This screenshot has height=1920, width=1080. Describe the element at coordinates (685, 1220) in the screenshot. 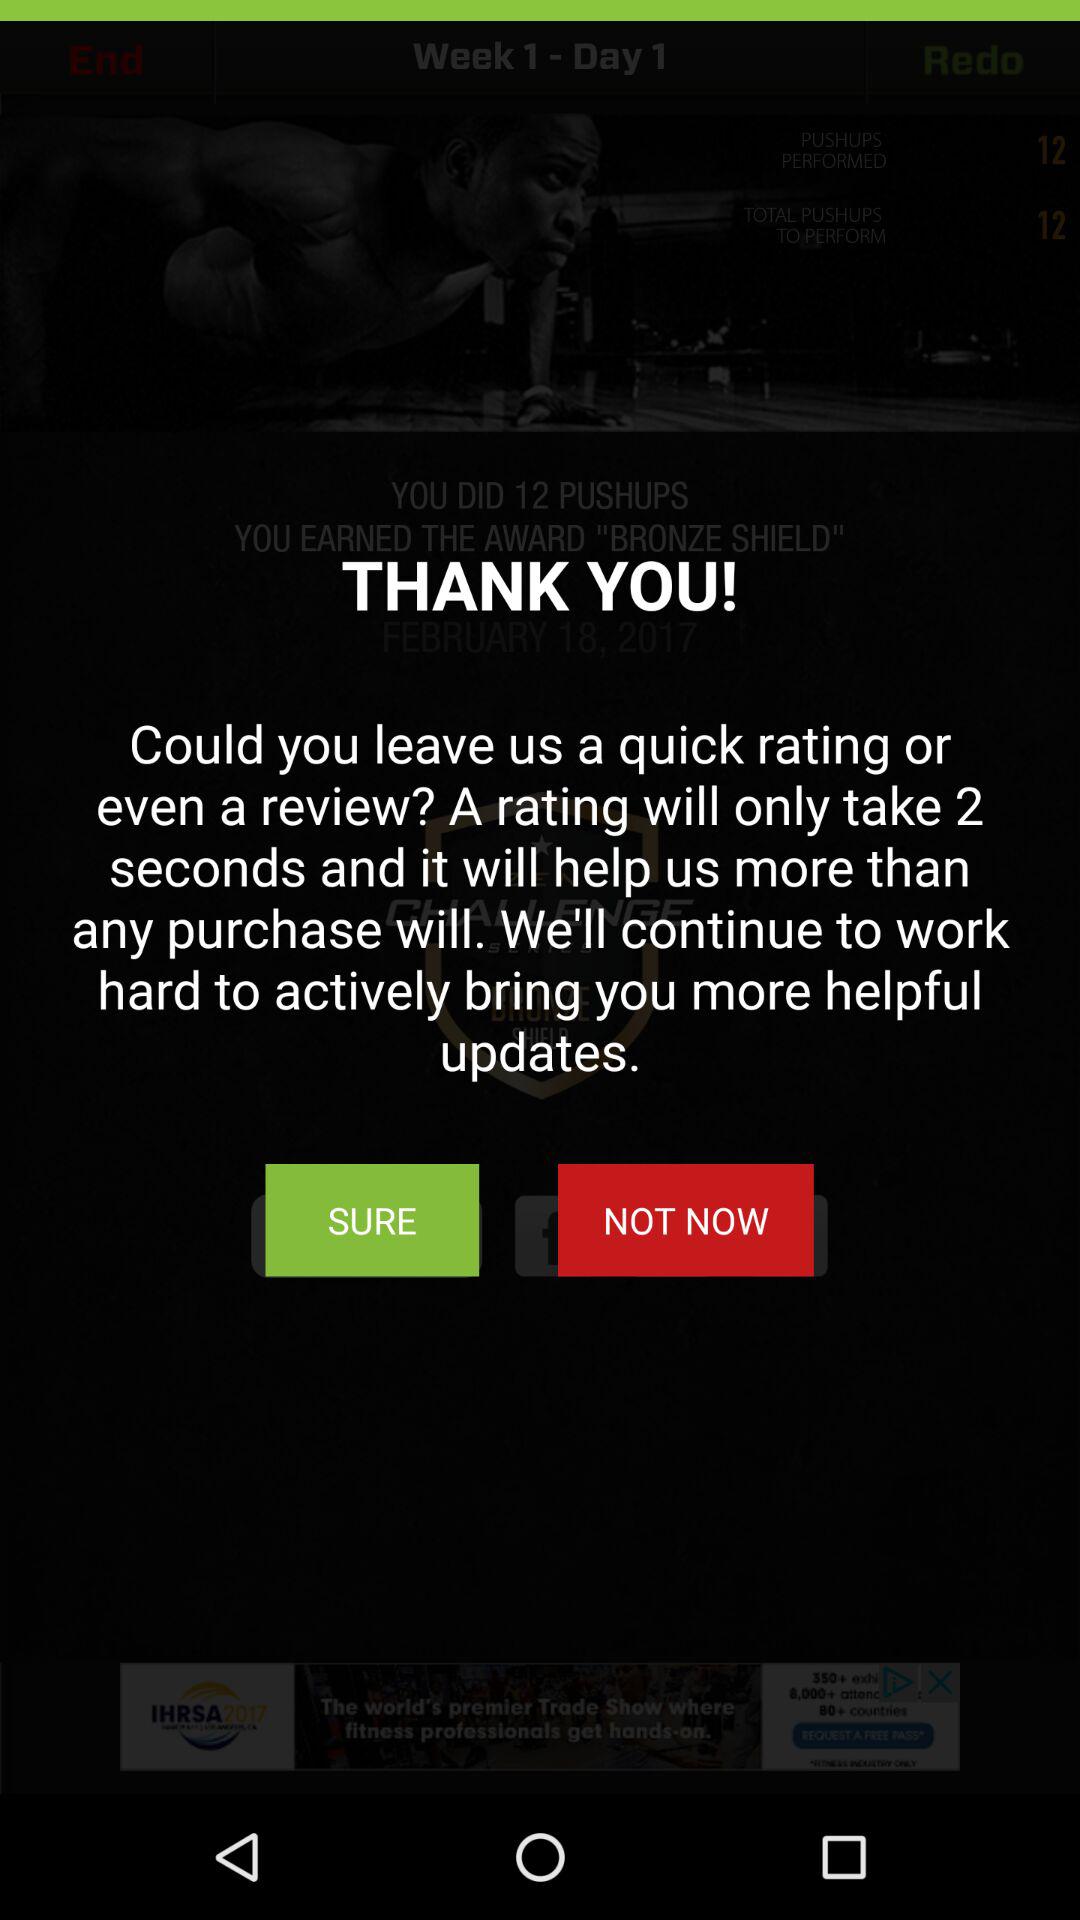

I see `flip until the not now button` at that location.